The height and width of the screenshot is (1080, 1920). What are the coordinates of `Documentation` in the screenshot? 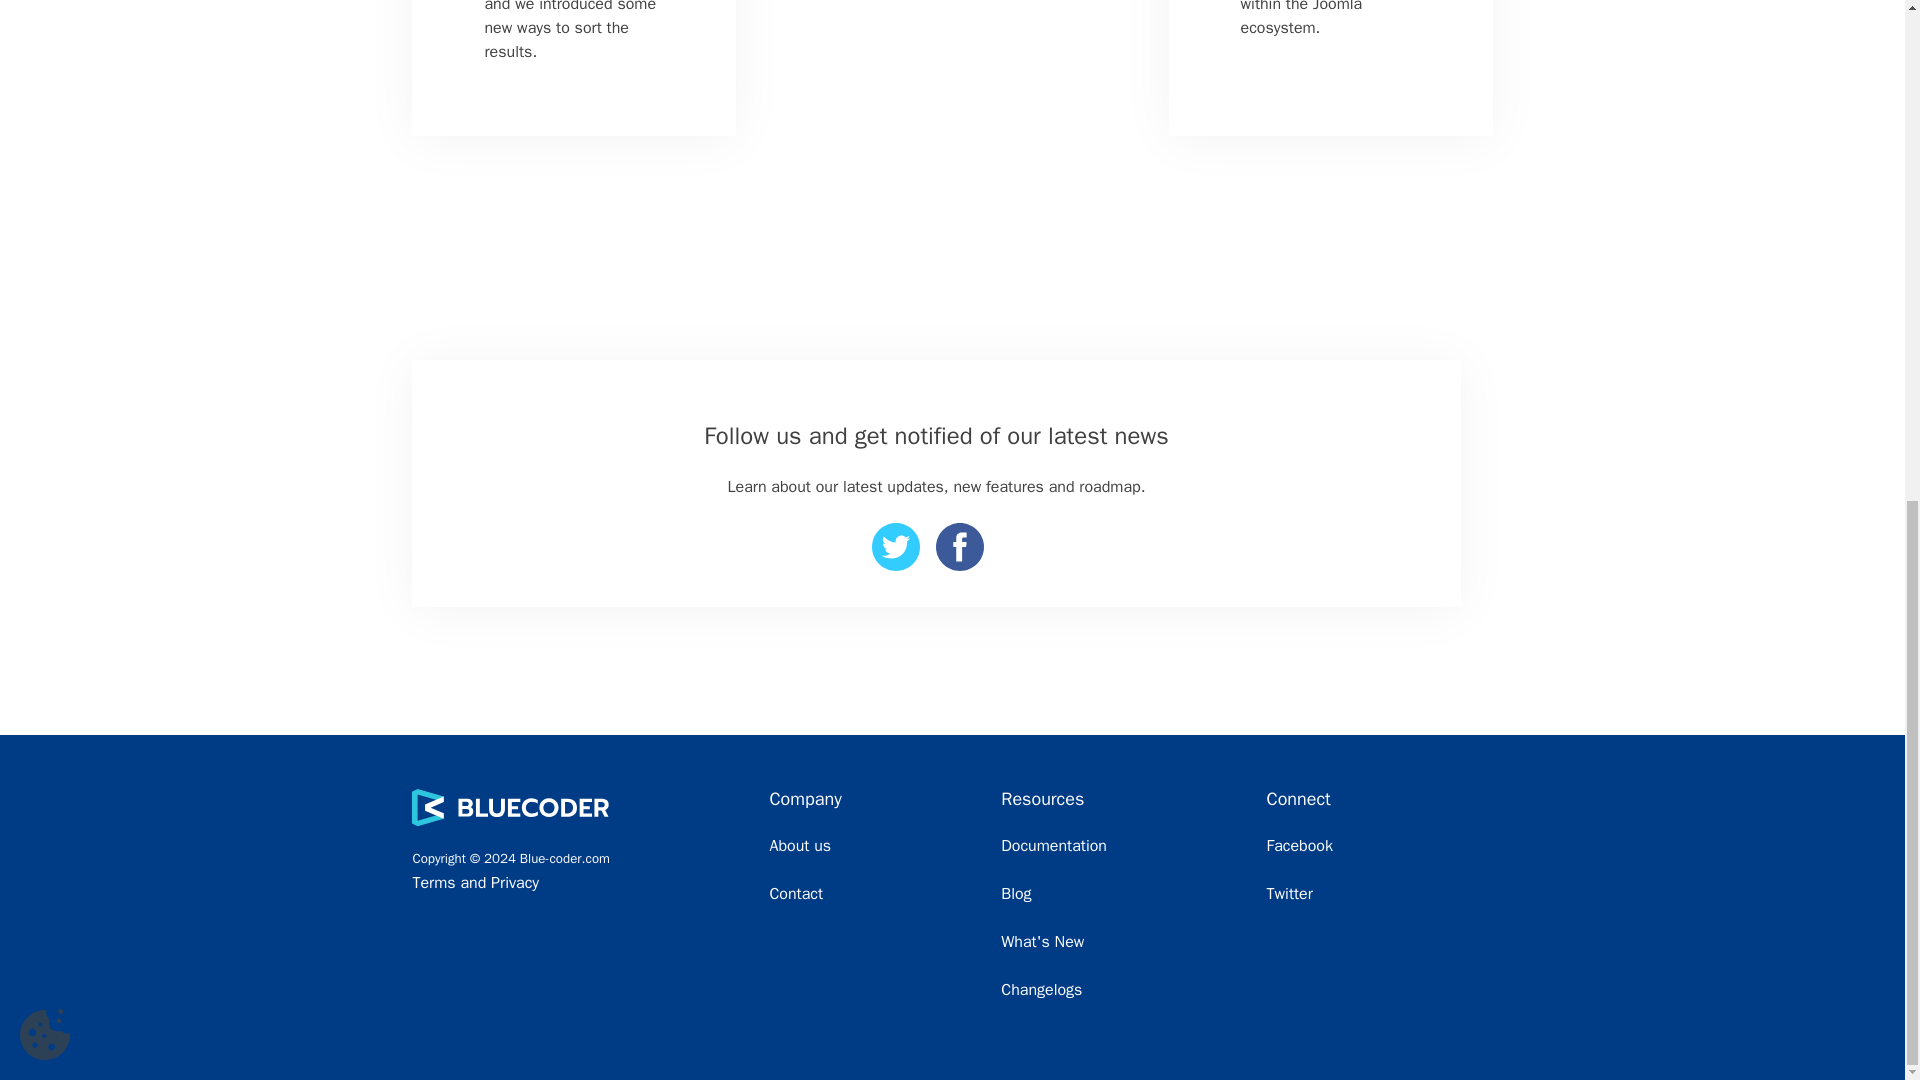 It's located at (1054, 846).